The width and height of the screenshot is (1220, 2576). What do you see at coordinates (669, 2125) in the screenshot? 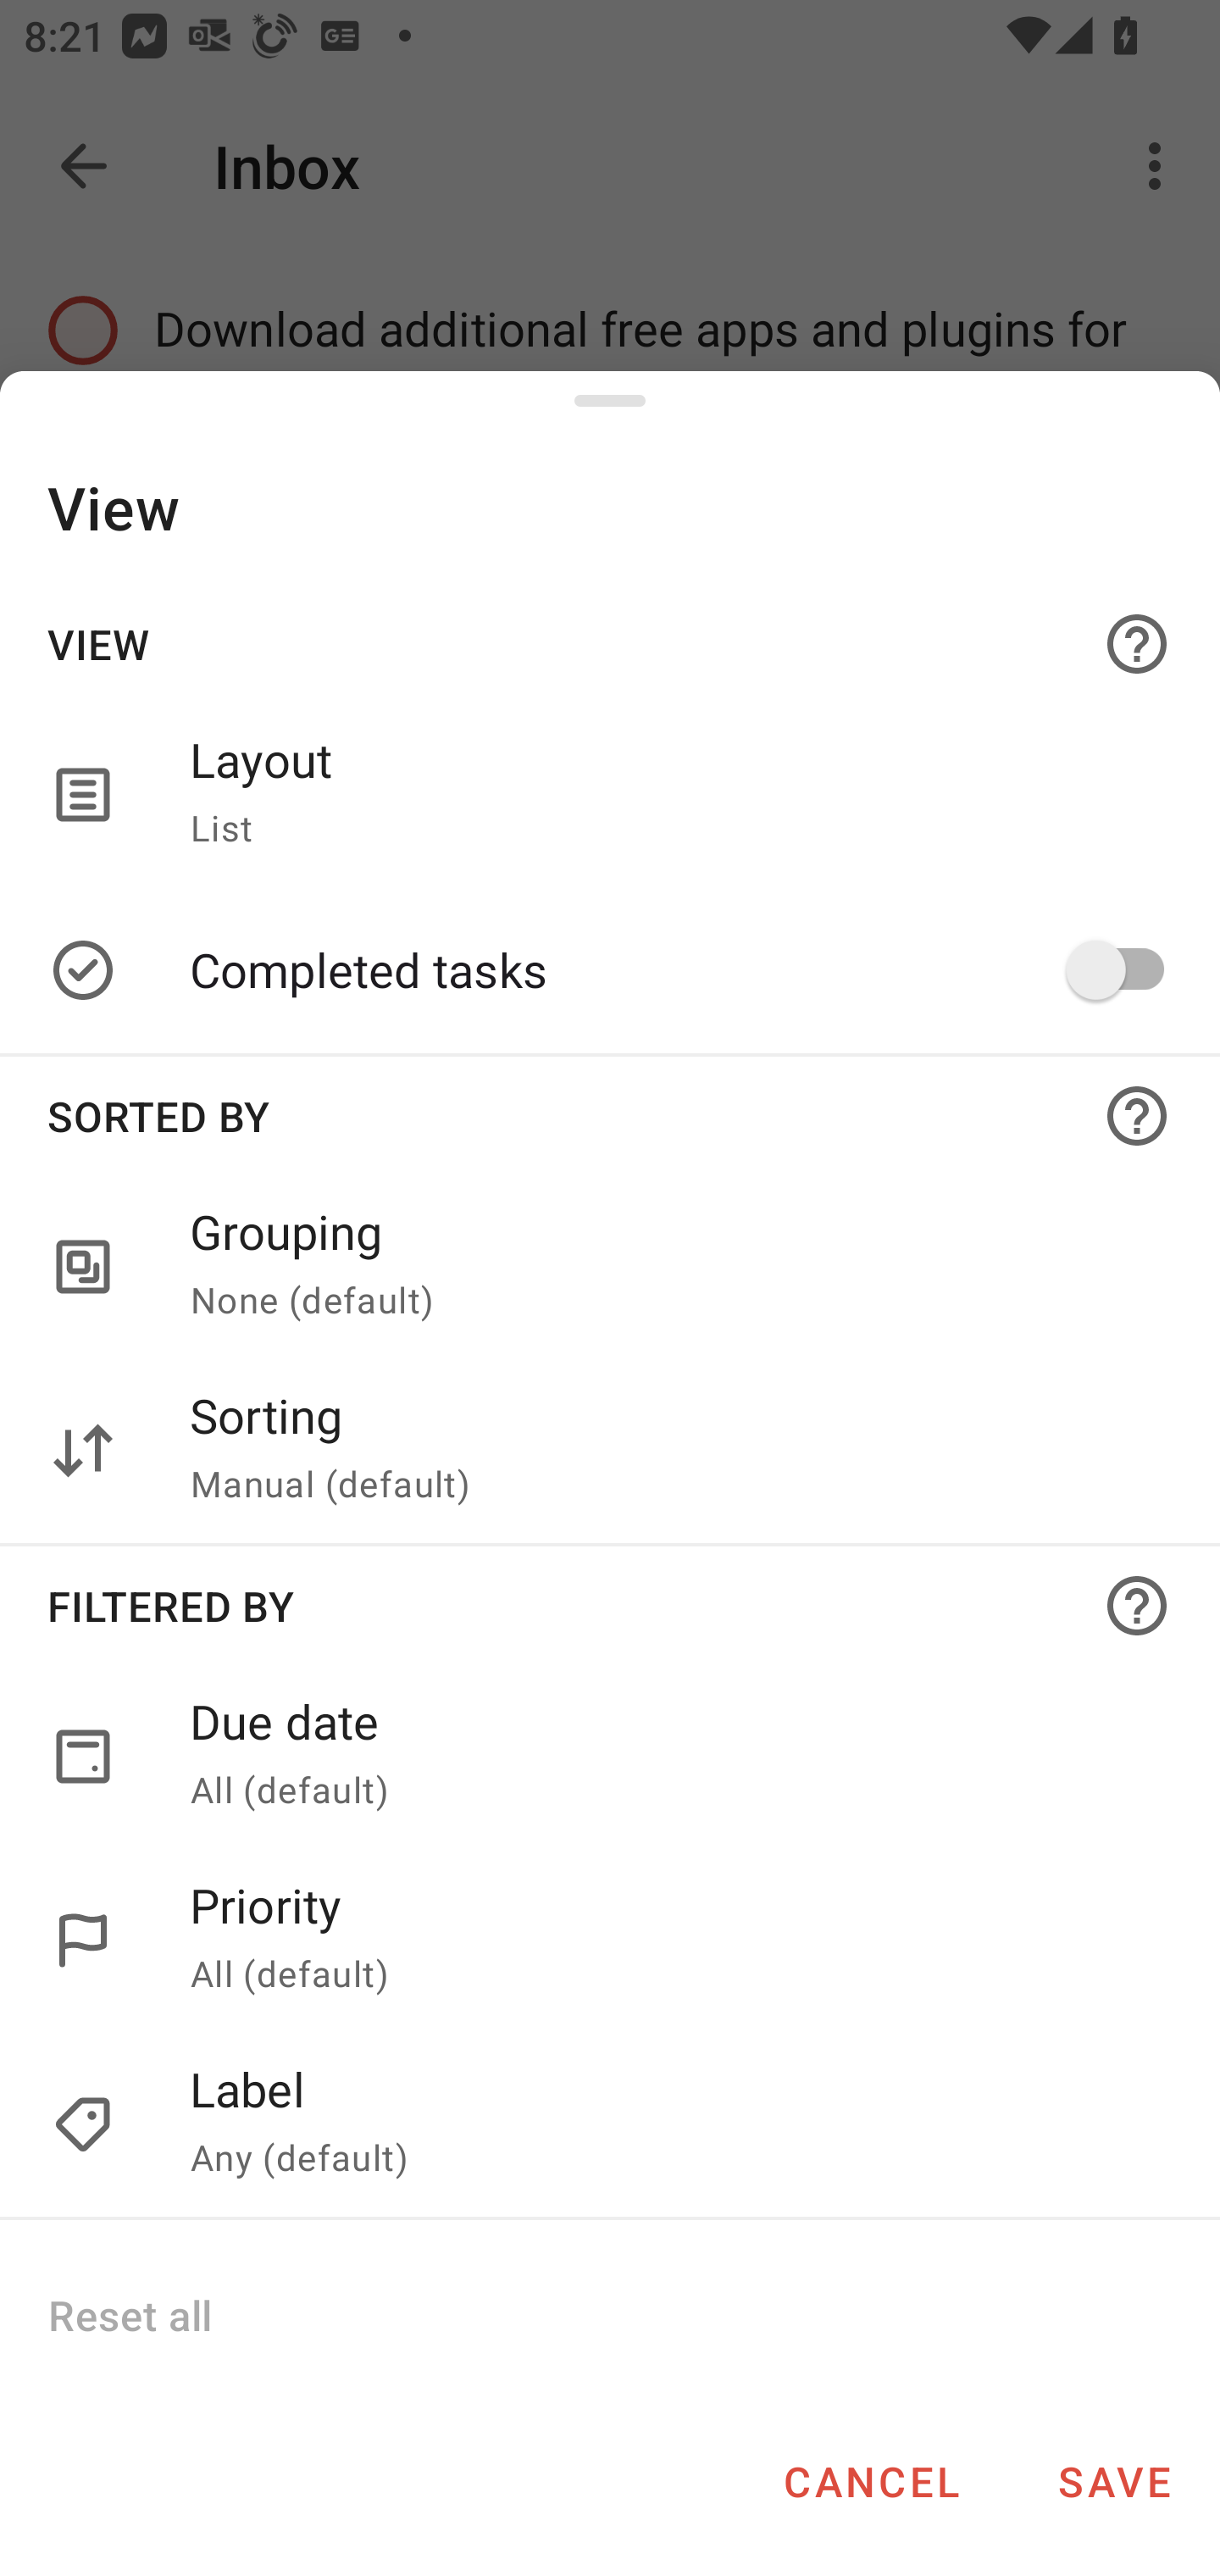
I see `Label Any (default)` at bounding box center [669, 2125].